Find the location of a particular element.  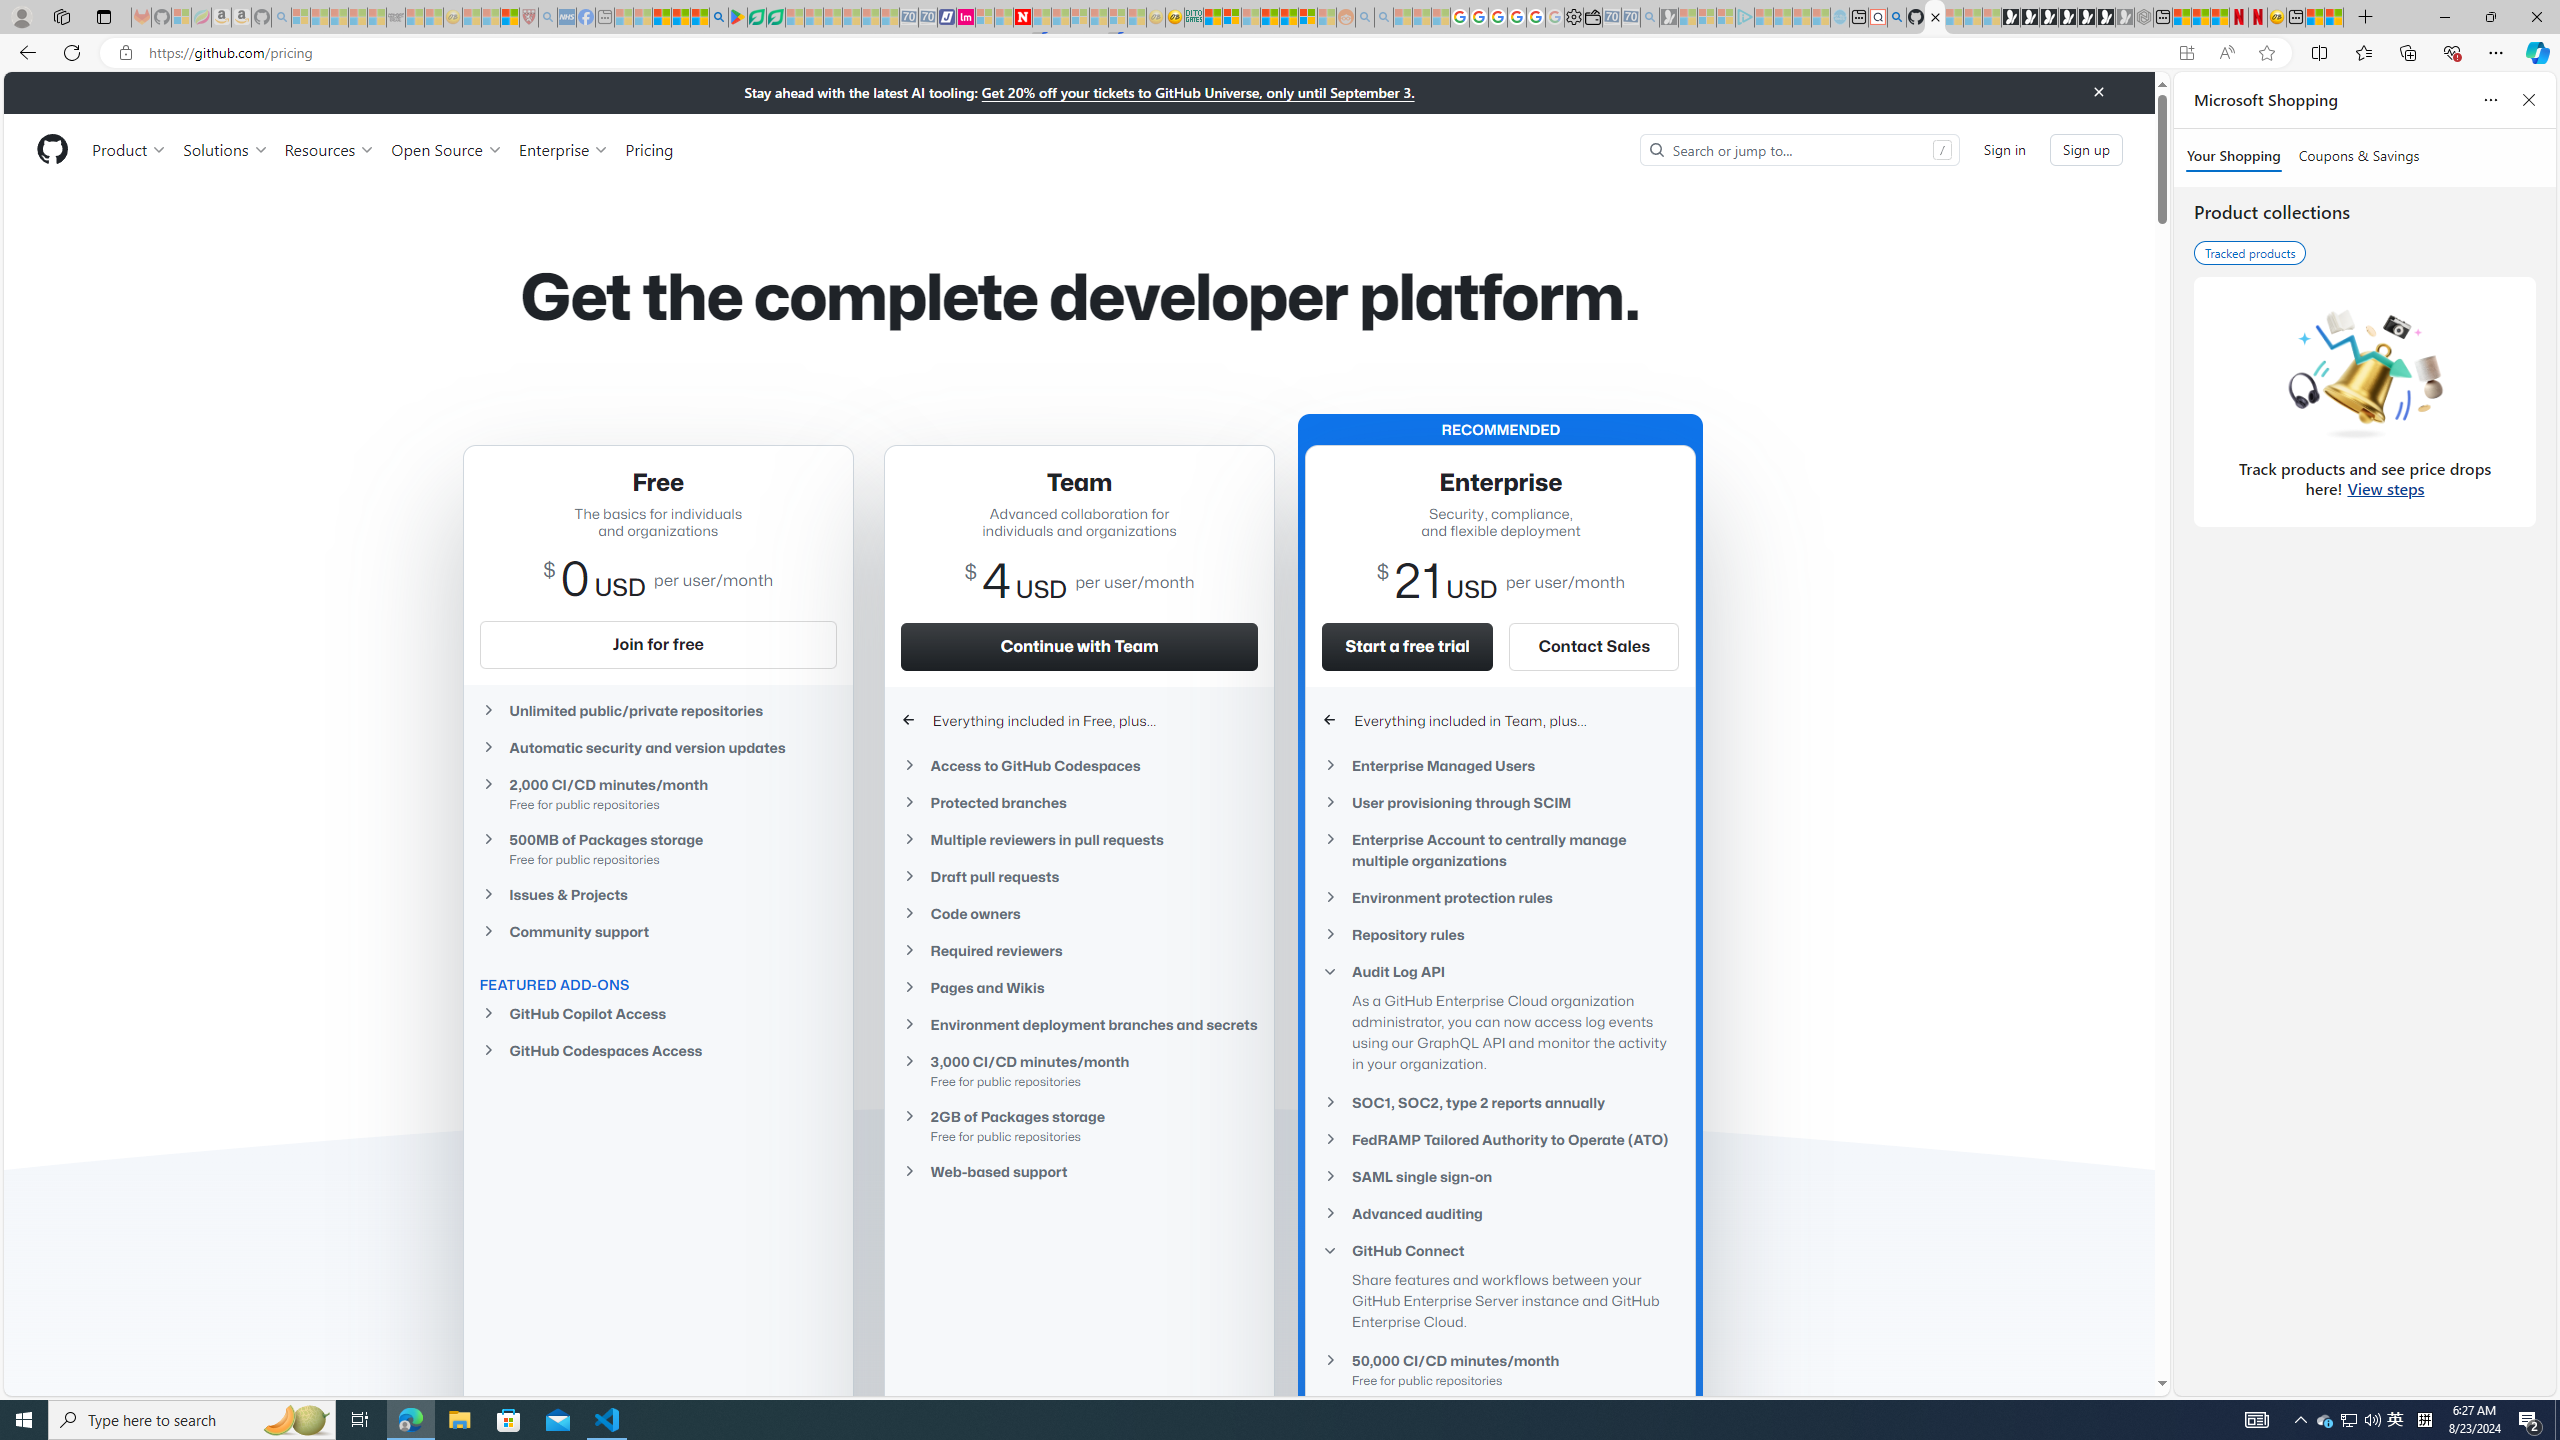

500MB of Packages storageFree for public repositories is located at coordinates (658, 848).